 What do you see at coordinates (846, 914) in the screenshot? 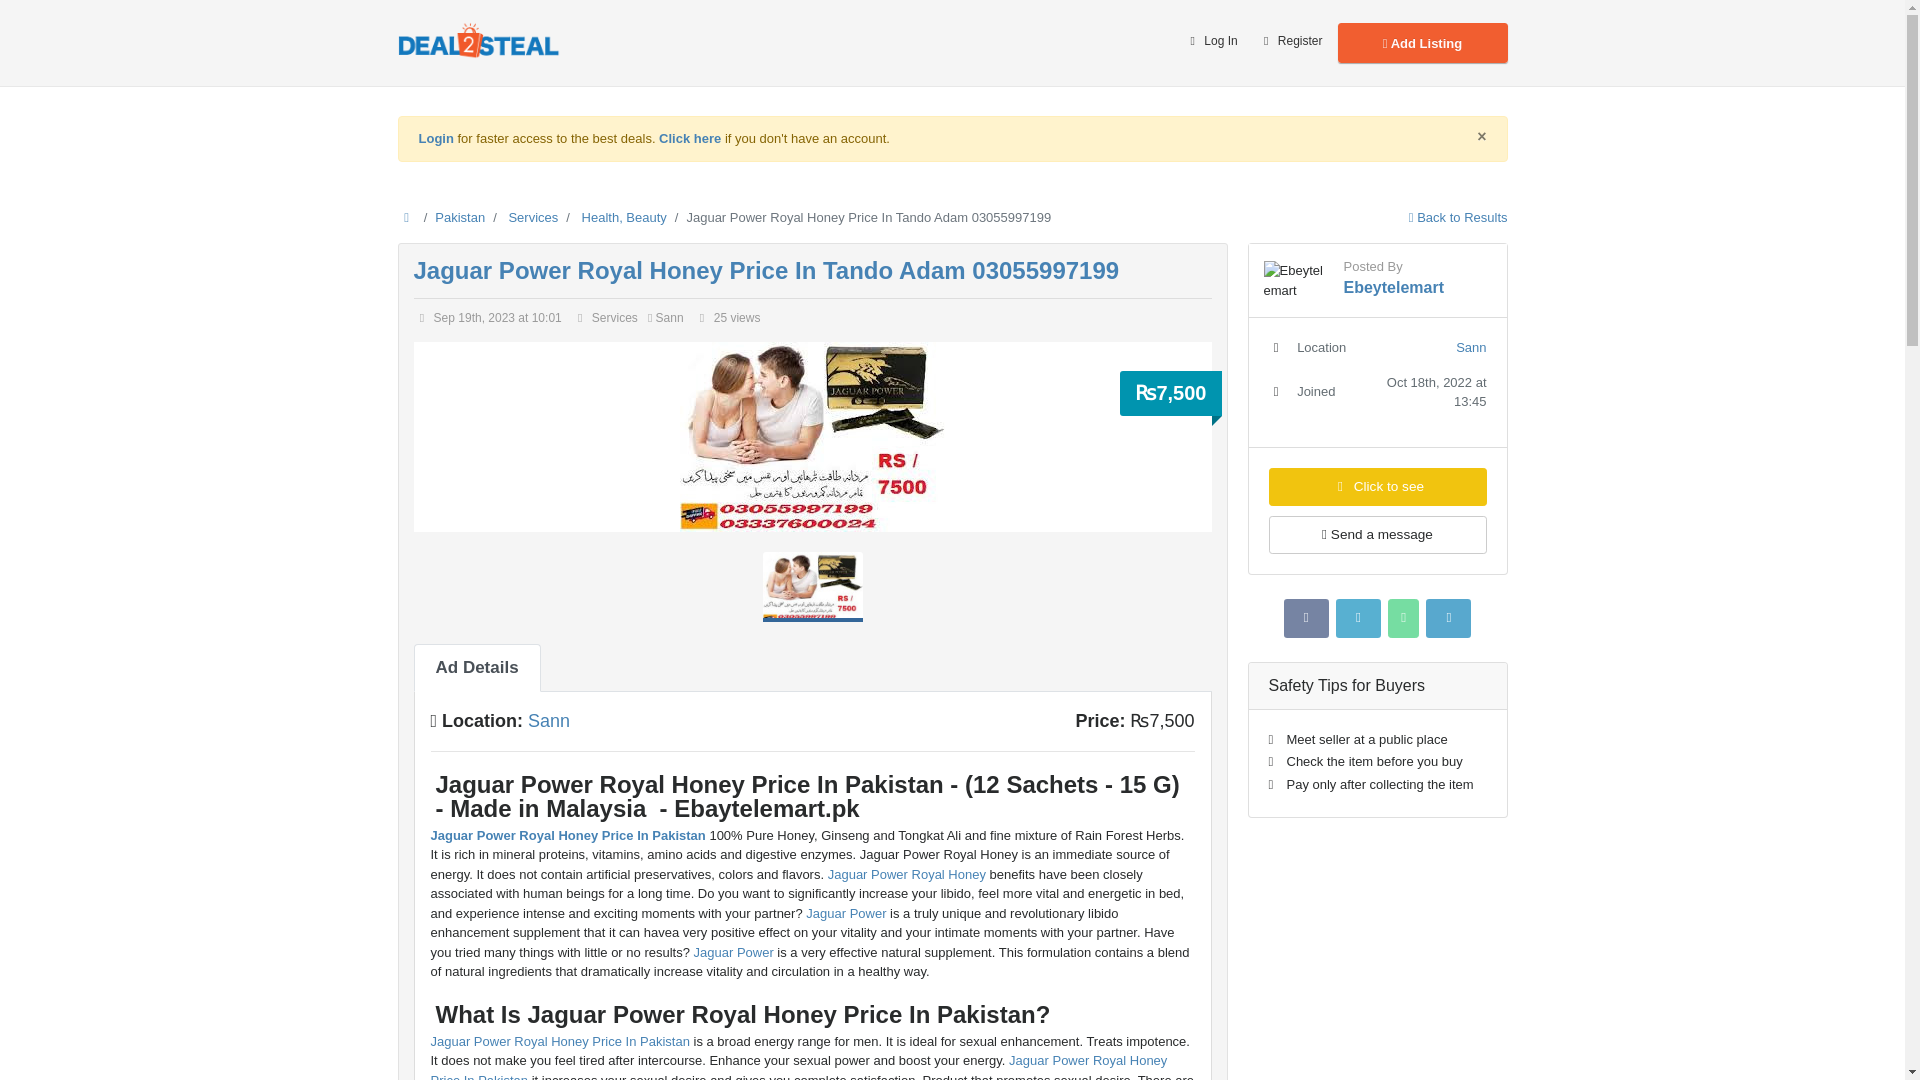
I see `Jaguar Power` at bounding box center [846, 914].